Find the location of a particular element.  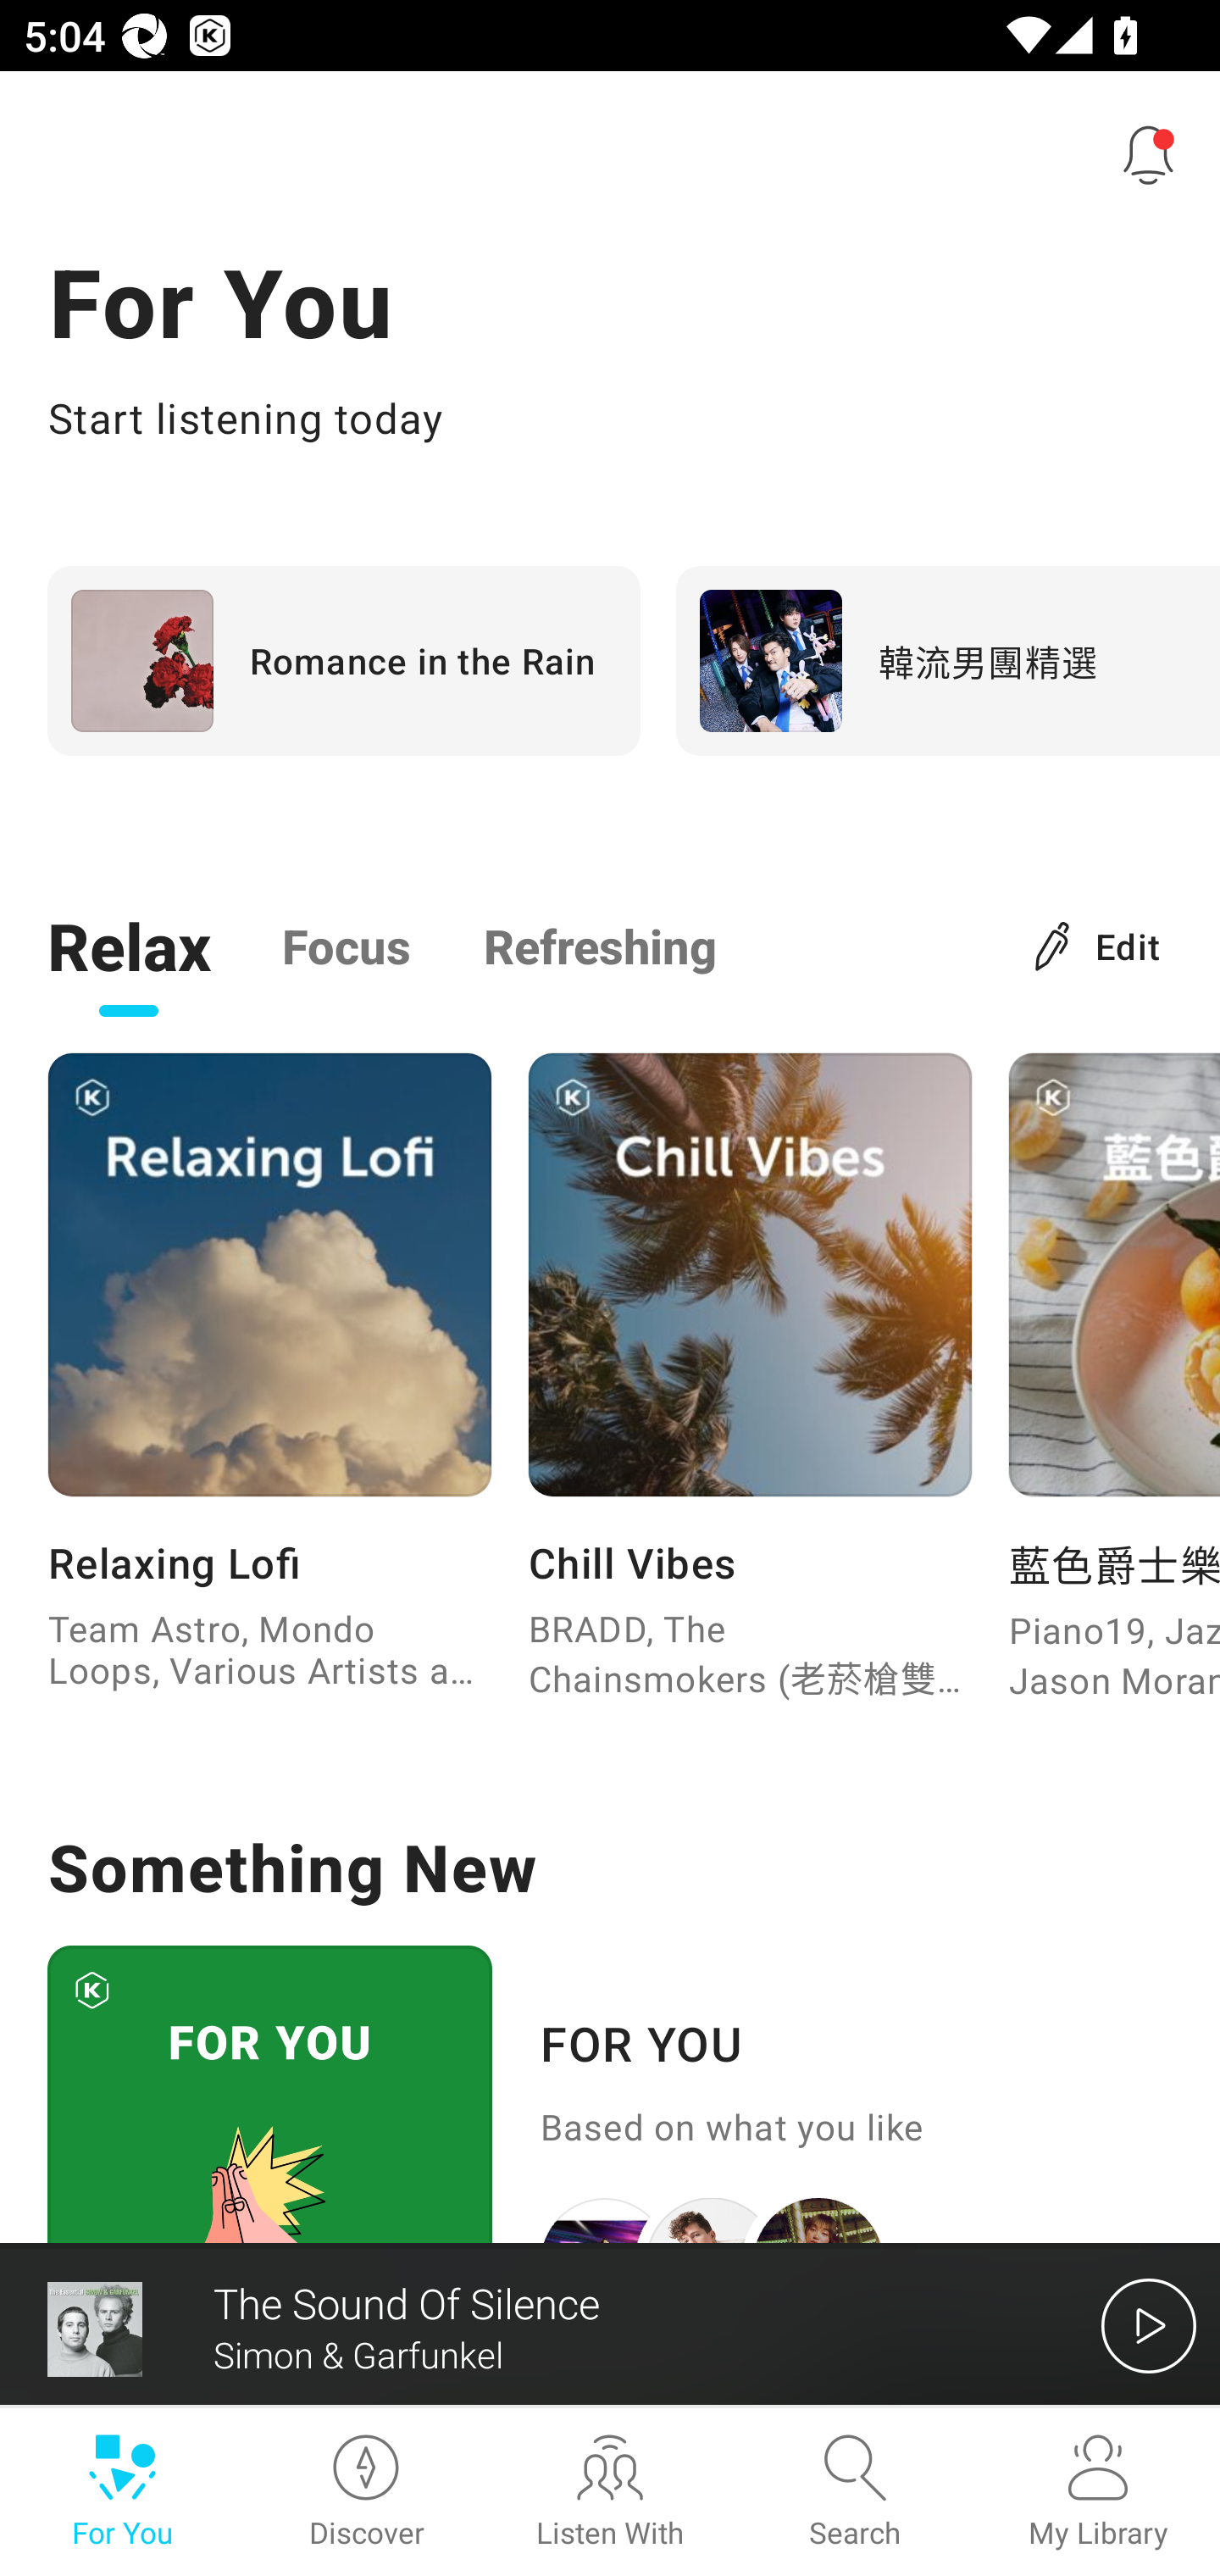

Listen With is located at coordinates (610, 2492).